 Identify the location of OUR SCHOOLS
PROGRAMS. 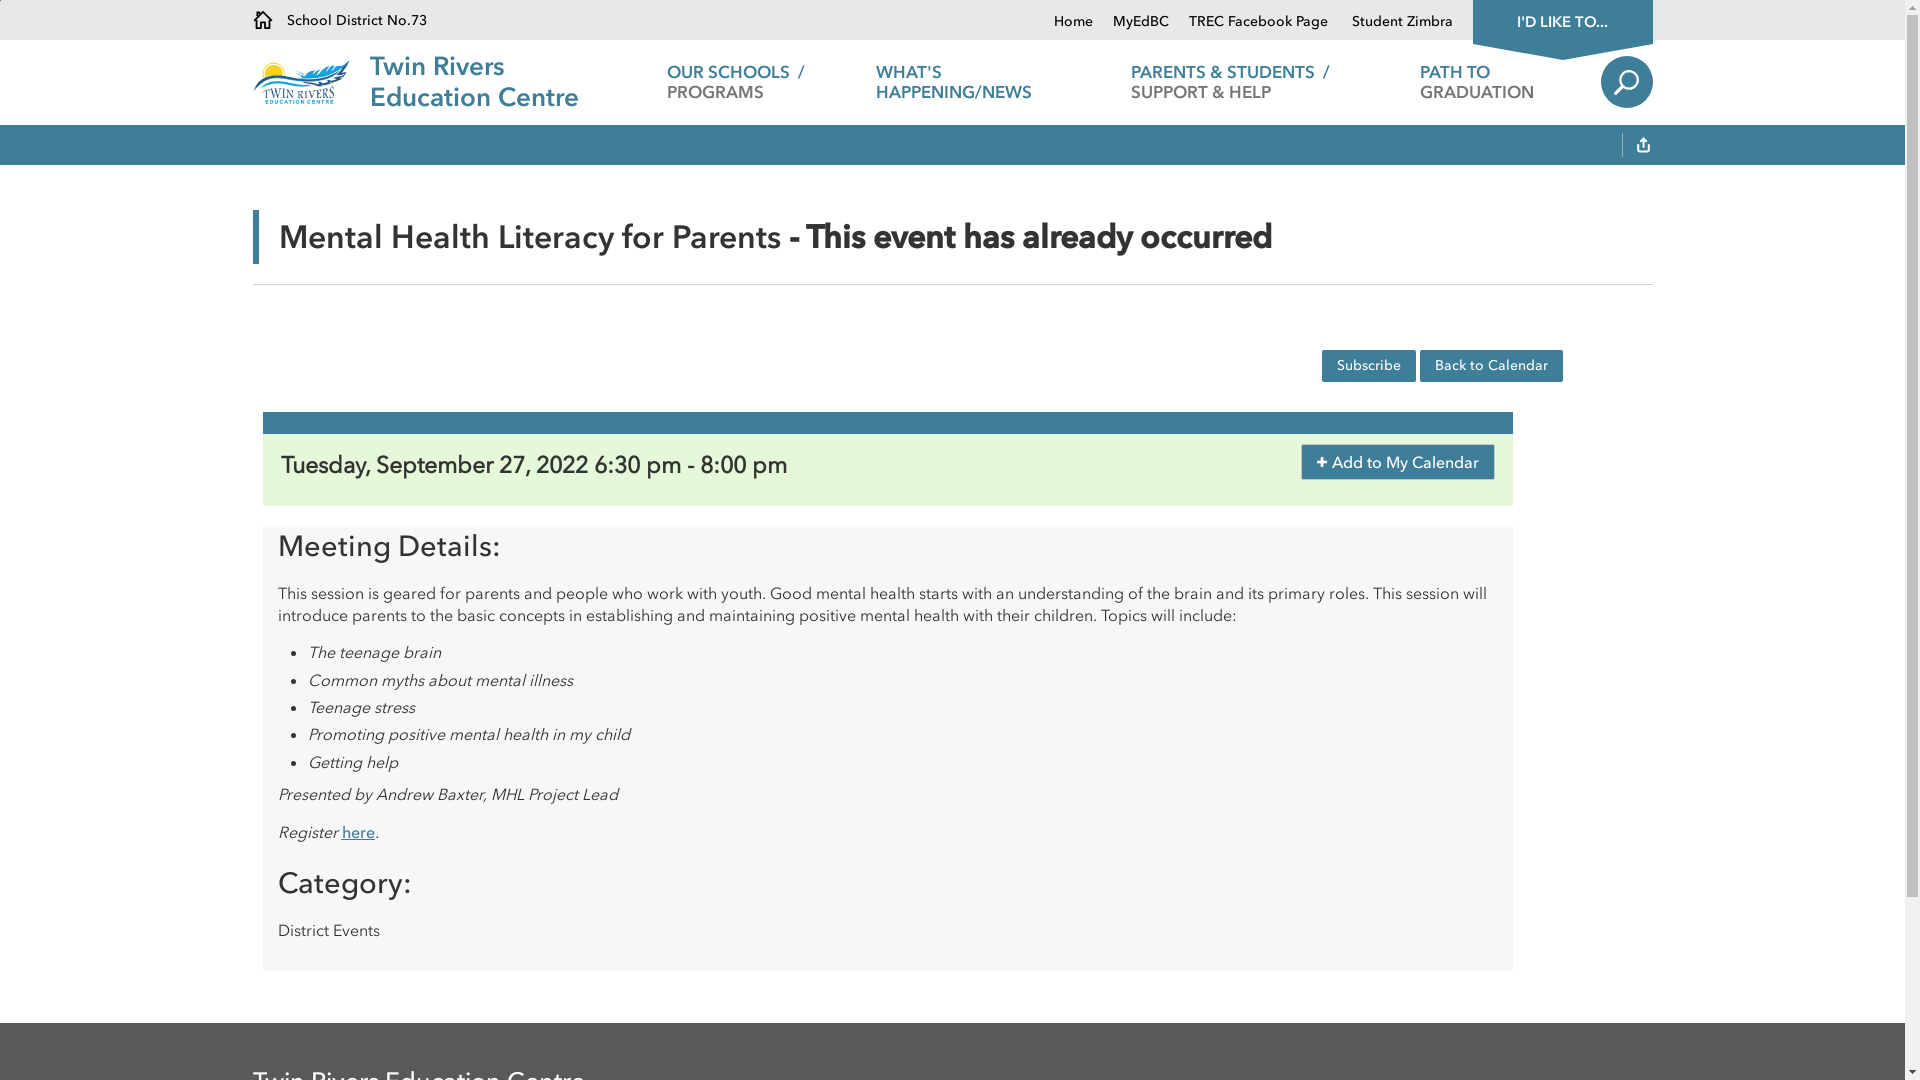
(736, 82).